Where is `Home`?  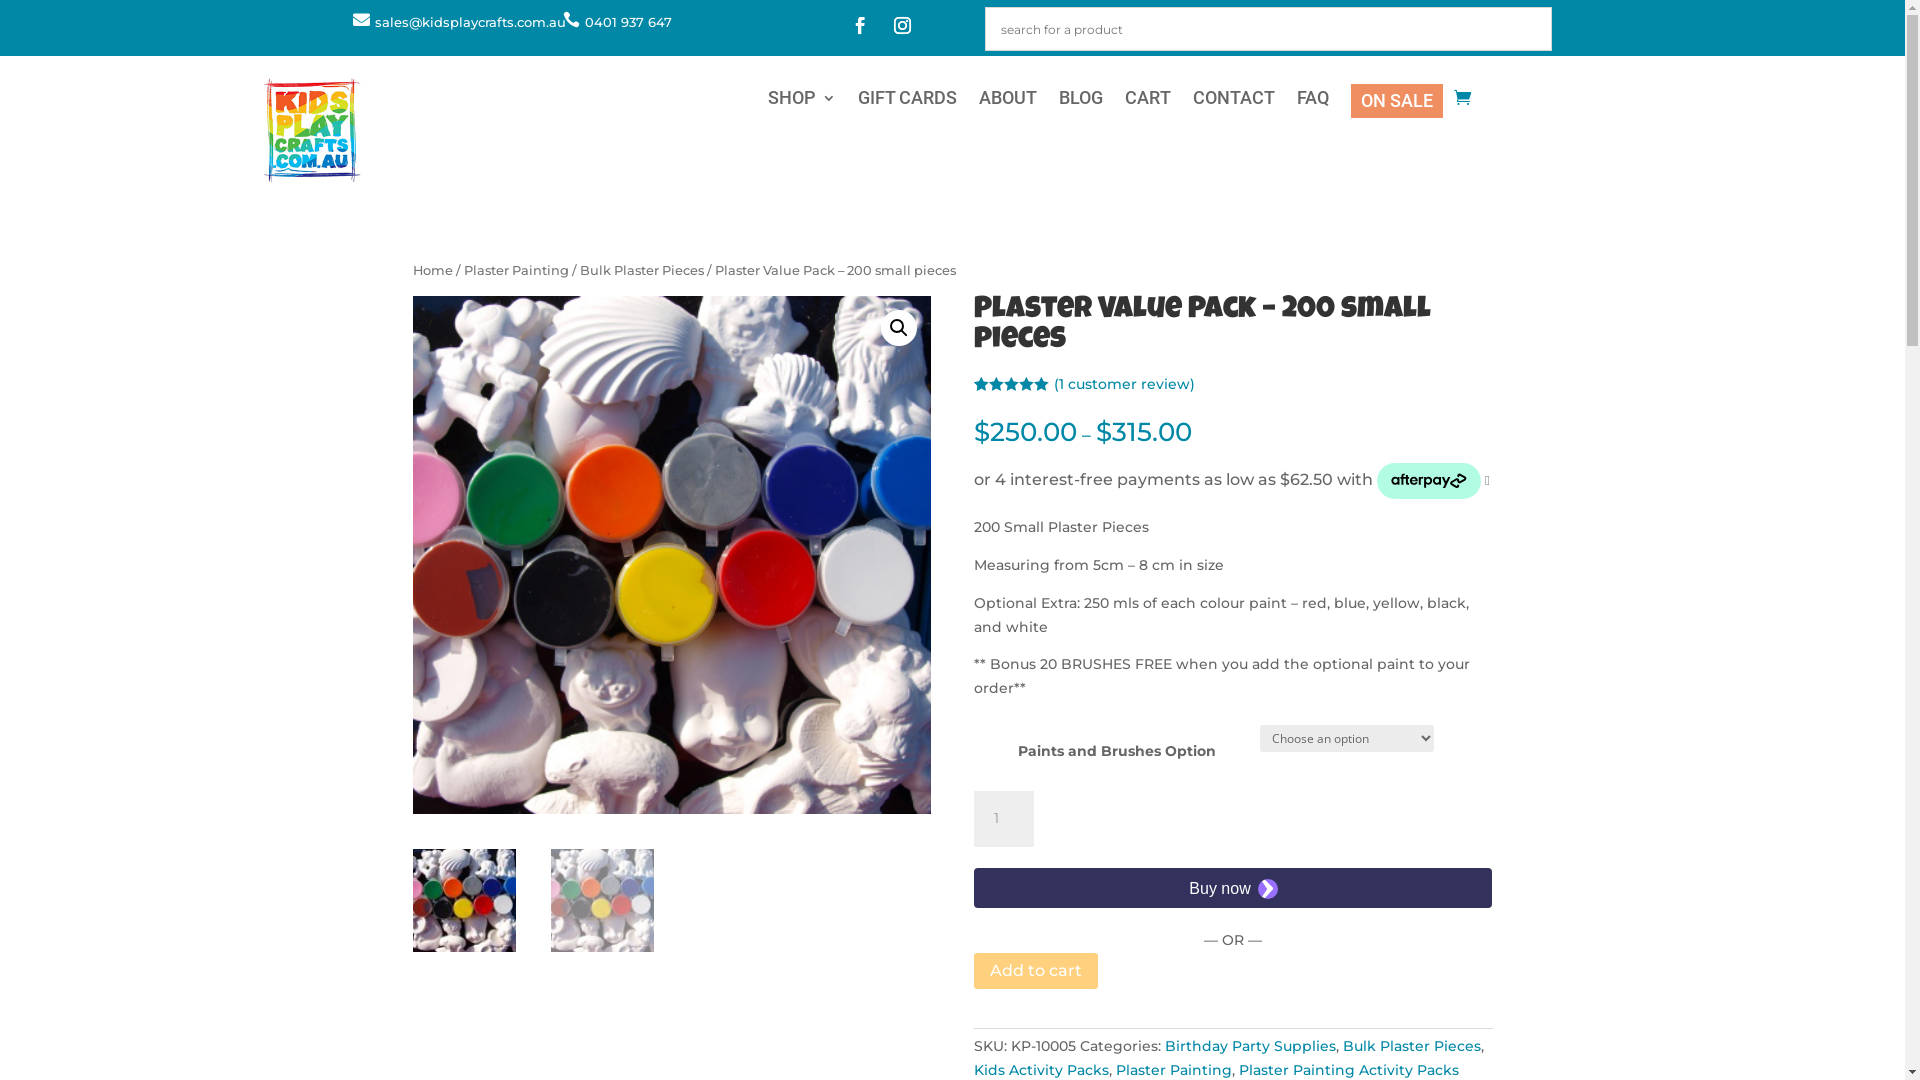
Home is located at coordinates (432, 270).